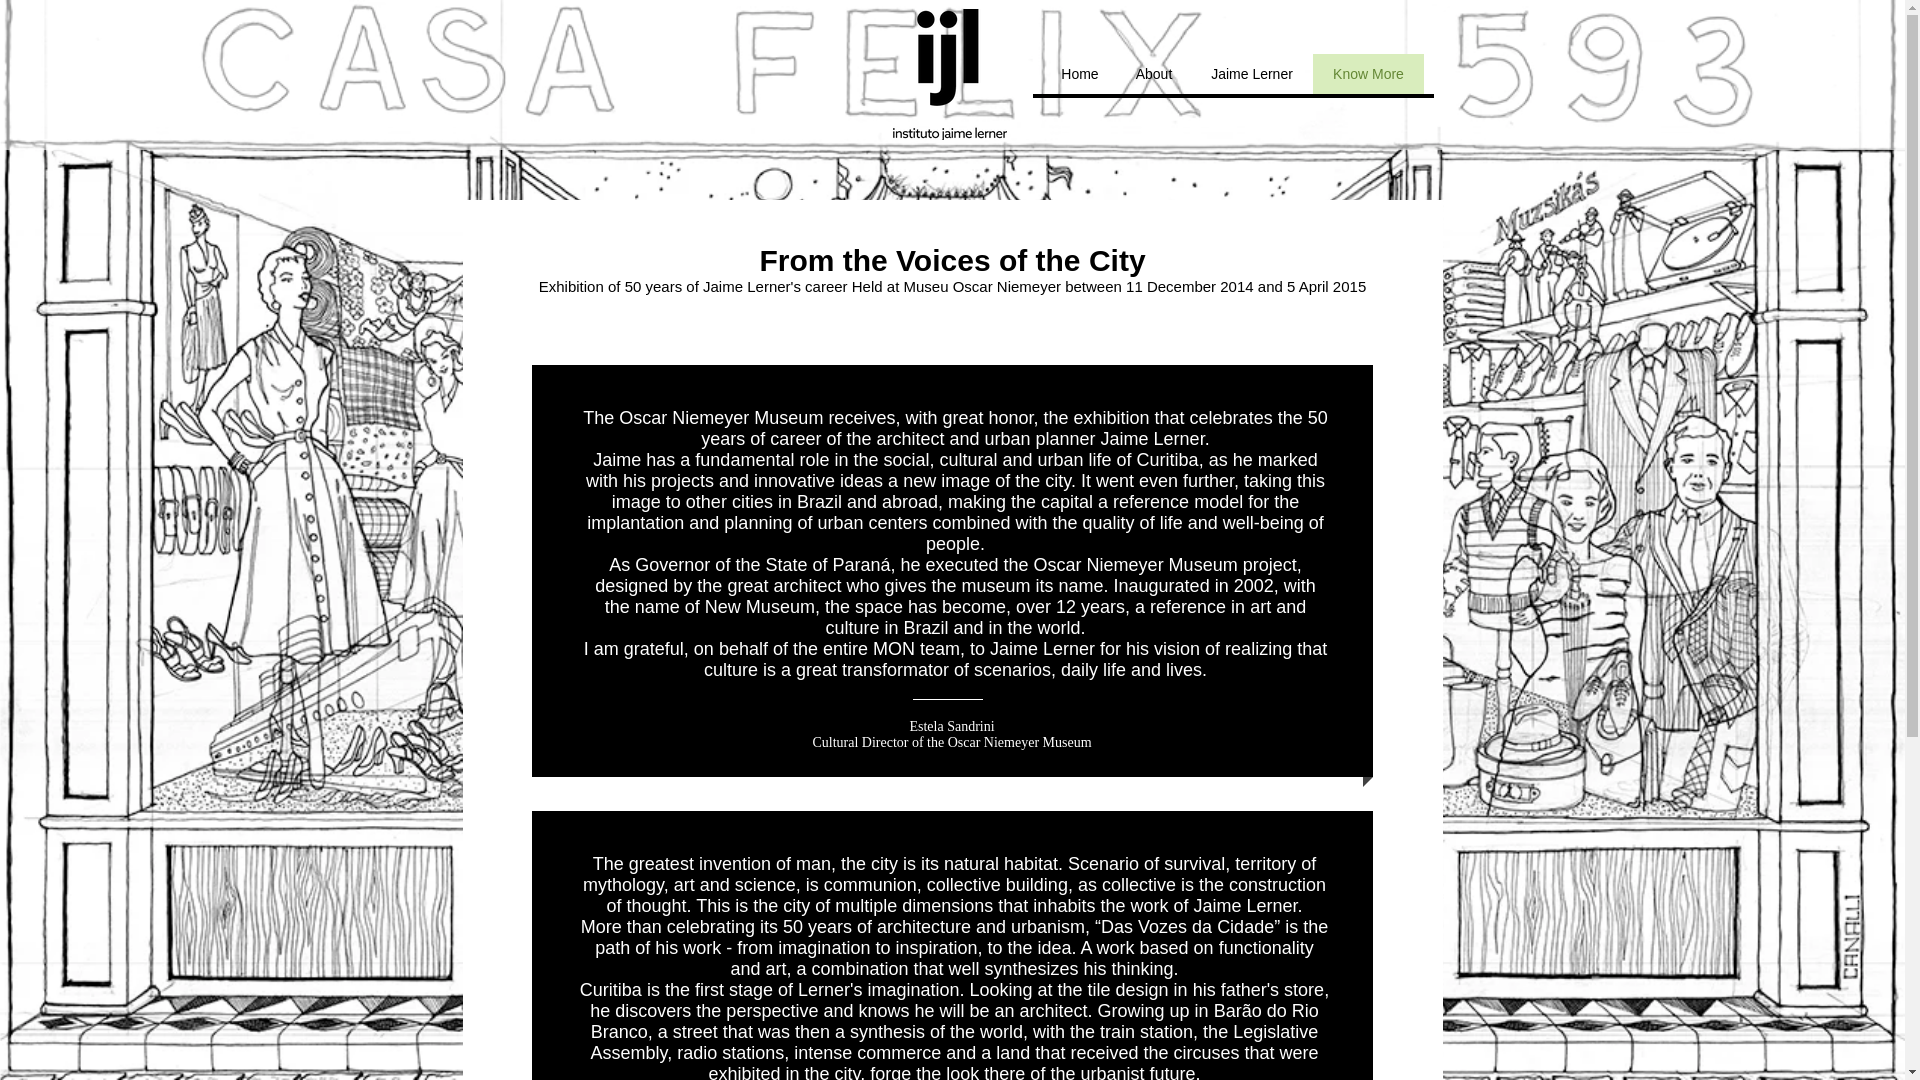 This screenshot has width=1920, height=1080. Describe the element at coordinates (1366, 74) in the screenshot. I see `Know More` at that location.